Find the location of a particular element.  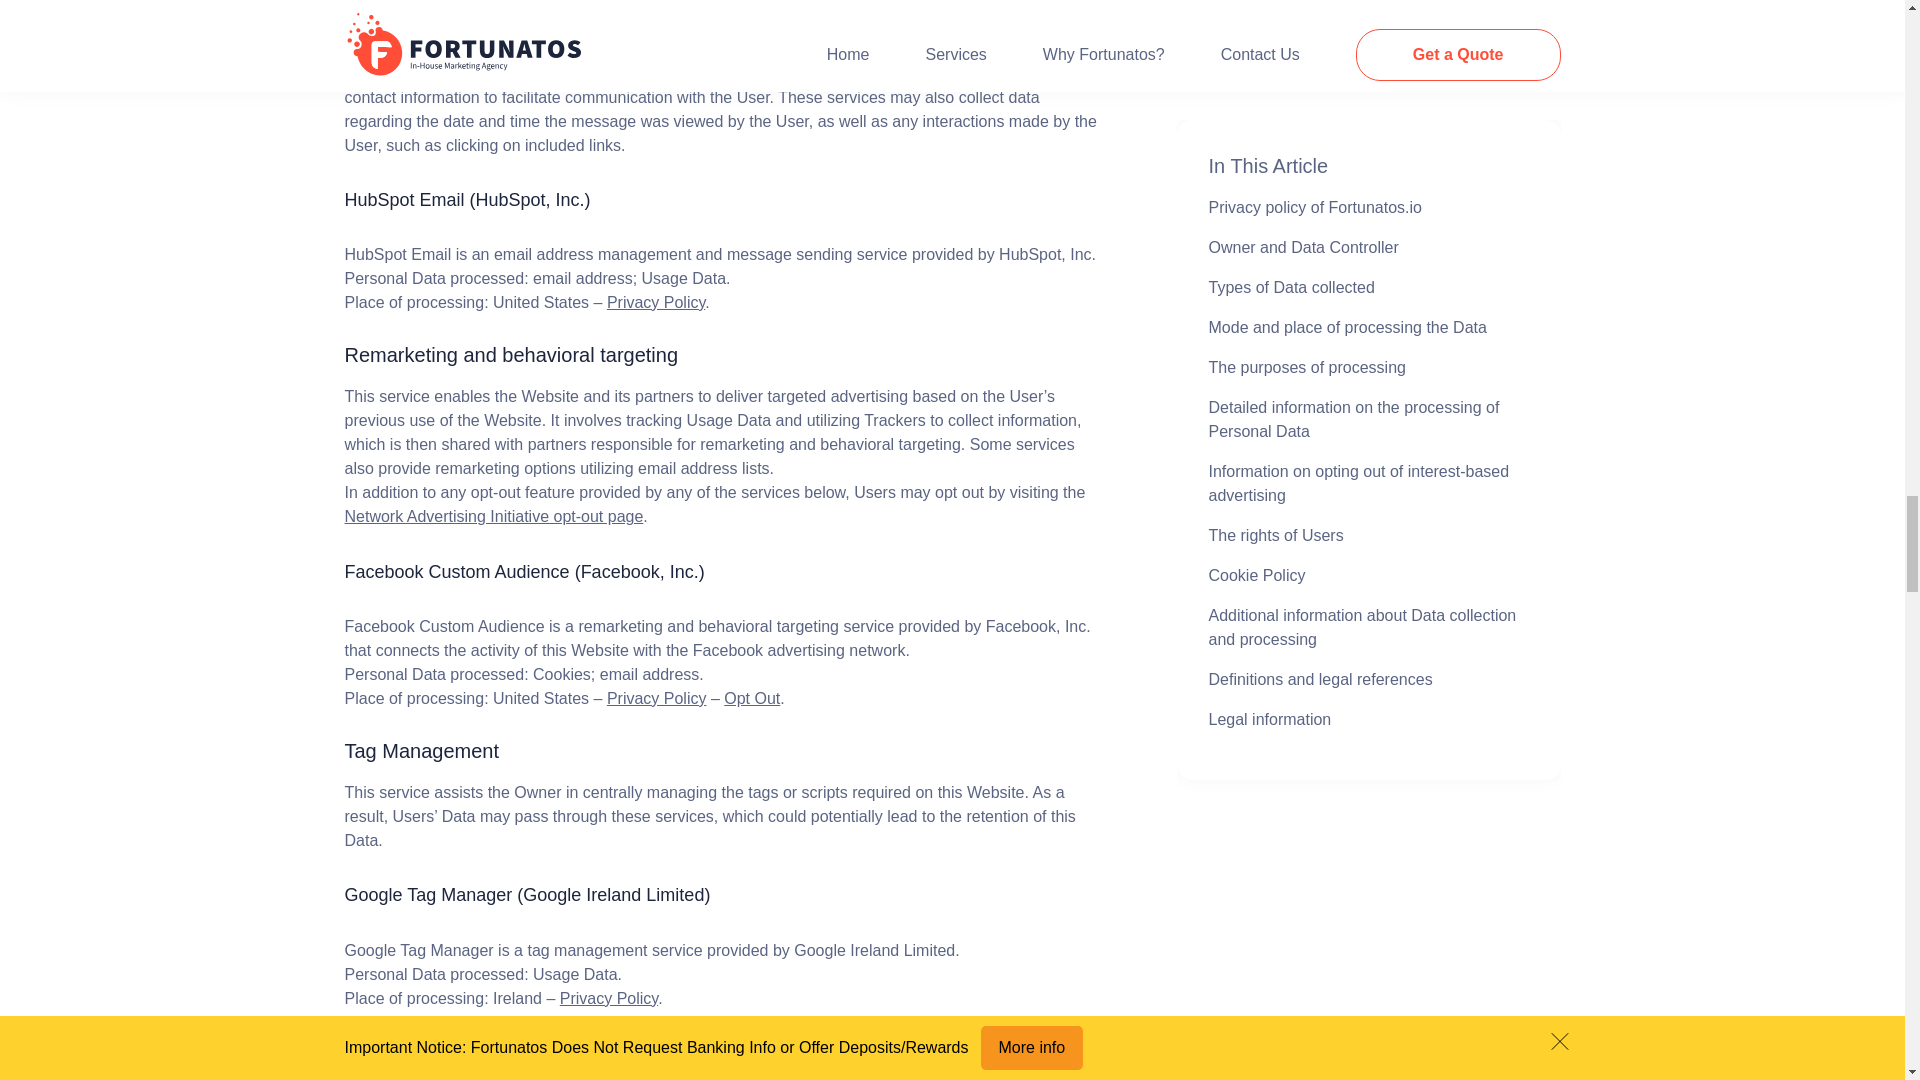

Opt Out is located at coordinates (751, 698).